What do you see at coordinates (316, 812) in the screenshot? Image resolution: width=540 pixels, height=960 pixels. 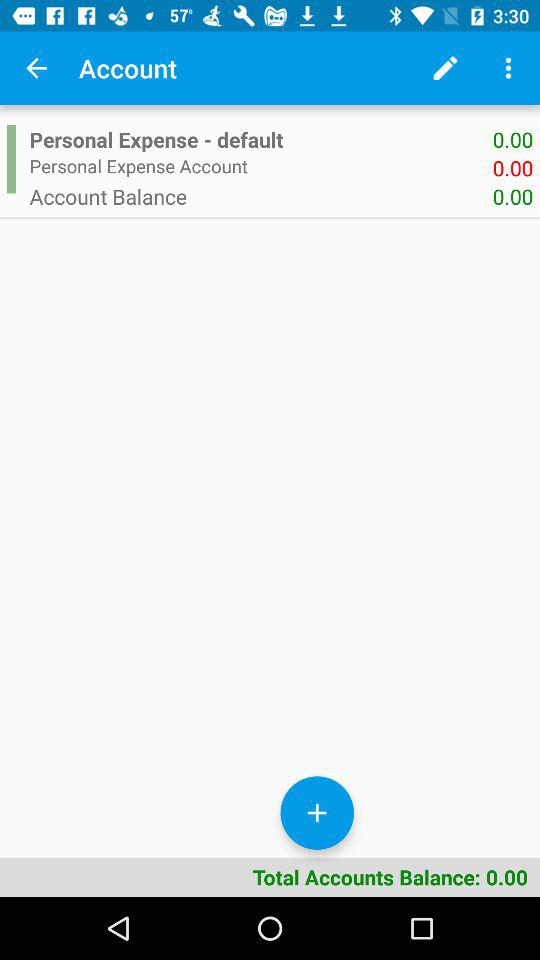 I see `click item below the account balance  icon` at bounding box center [316, 812].